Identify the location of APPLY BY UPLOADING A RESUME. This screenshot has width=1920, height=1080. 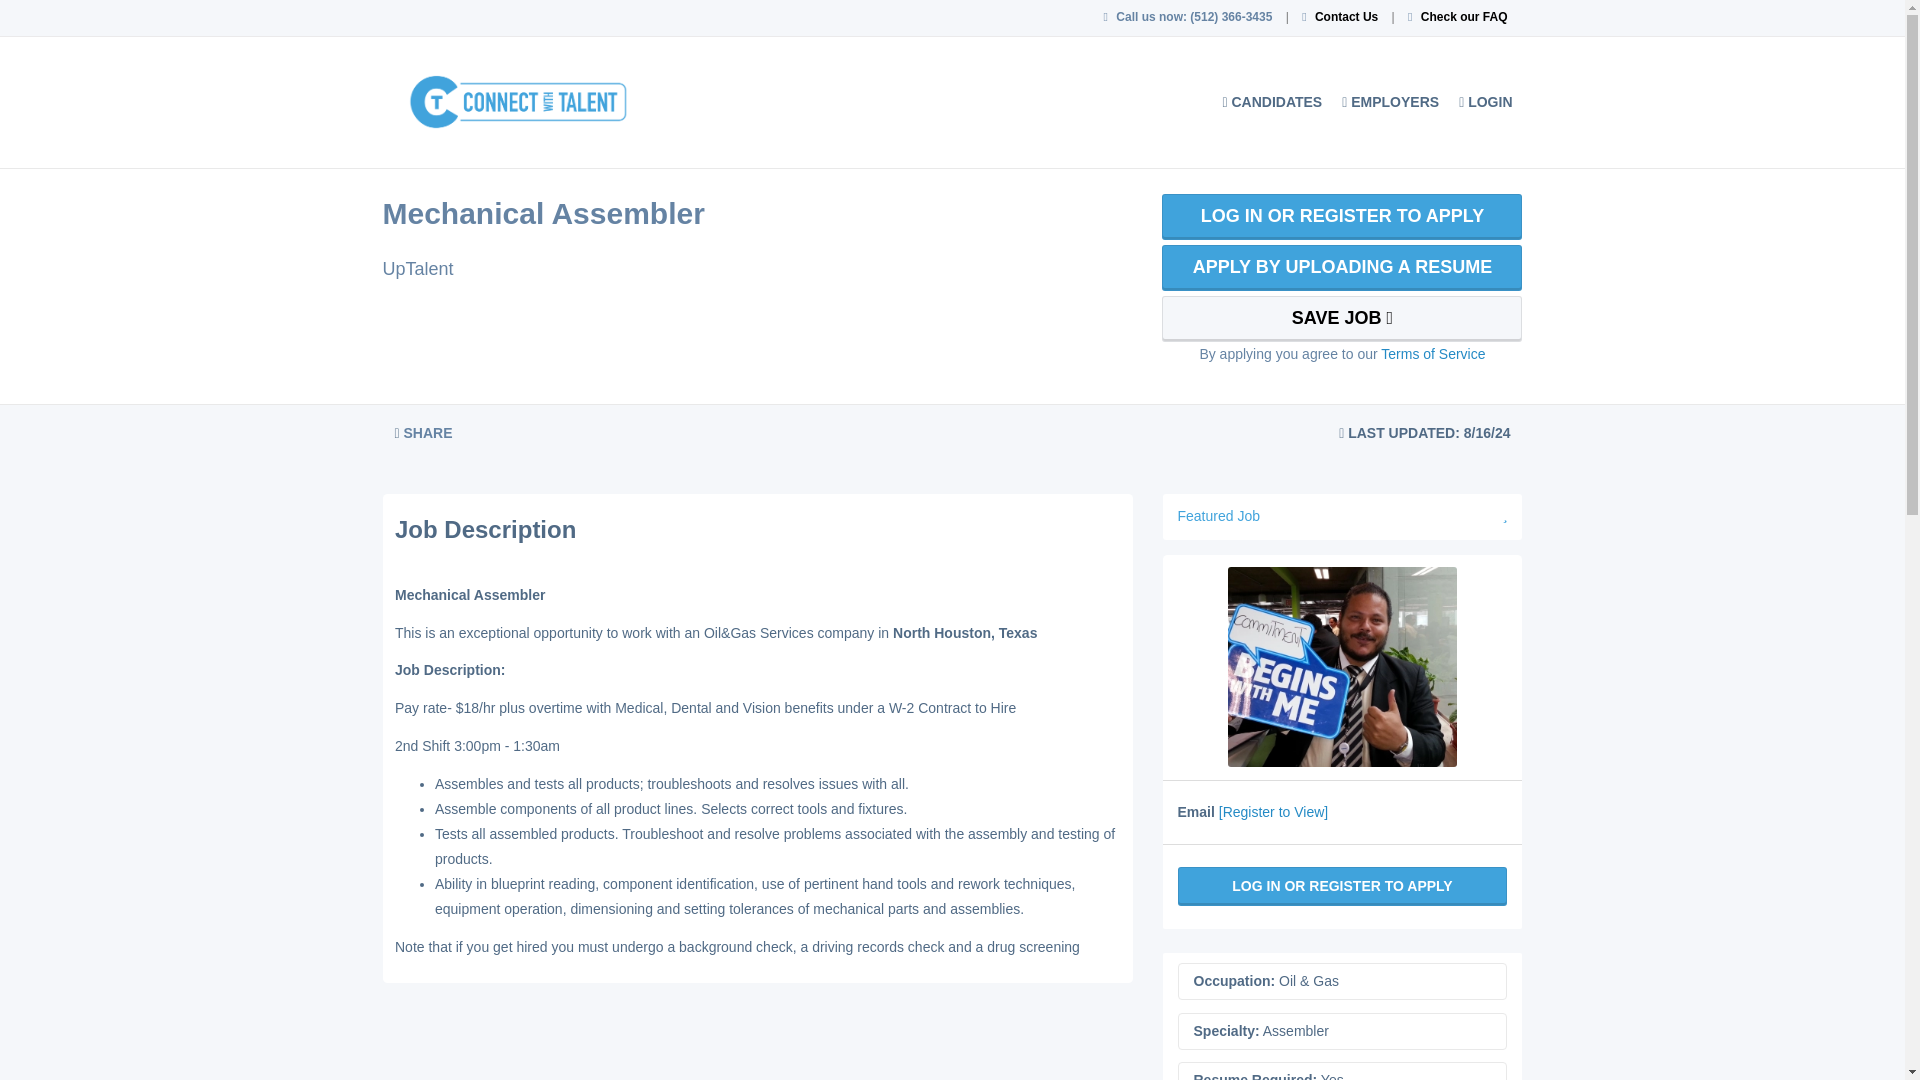
(1342, 268).